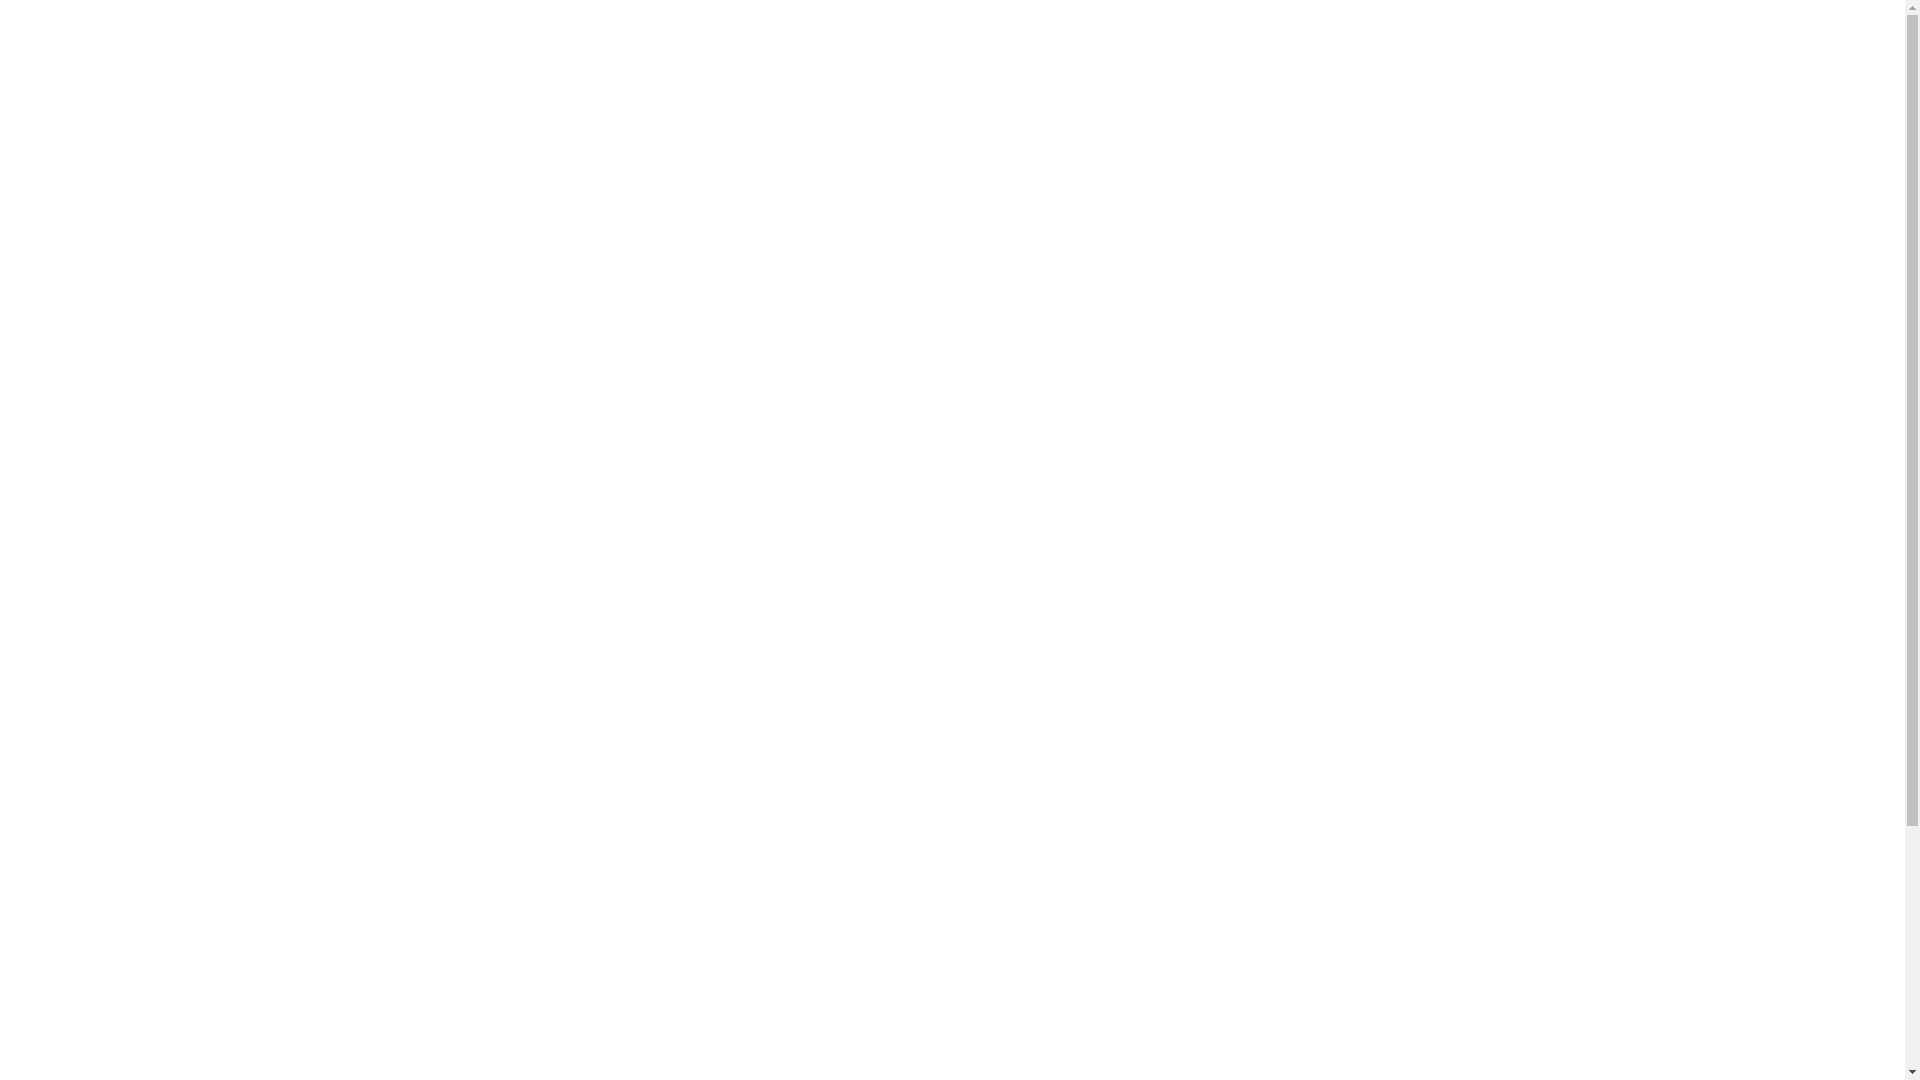 Image resolution: width=1920 pixels, height=1080 pixels. Describe the element at coordinates (352, 562) in the screenshot. I see `Marketing More With Less` at that location.